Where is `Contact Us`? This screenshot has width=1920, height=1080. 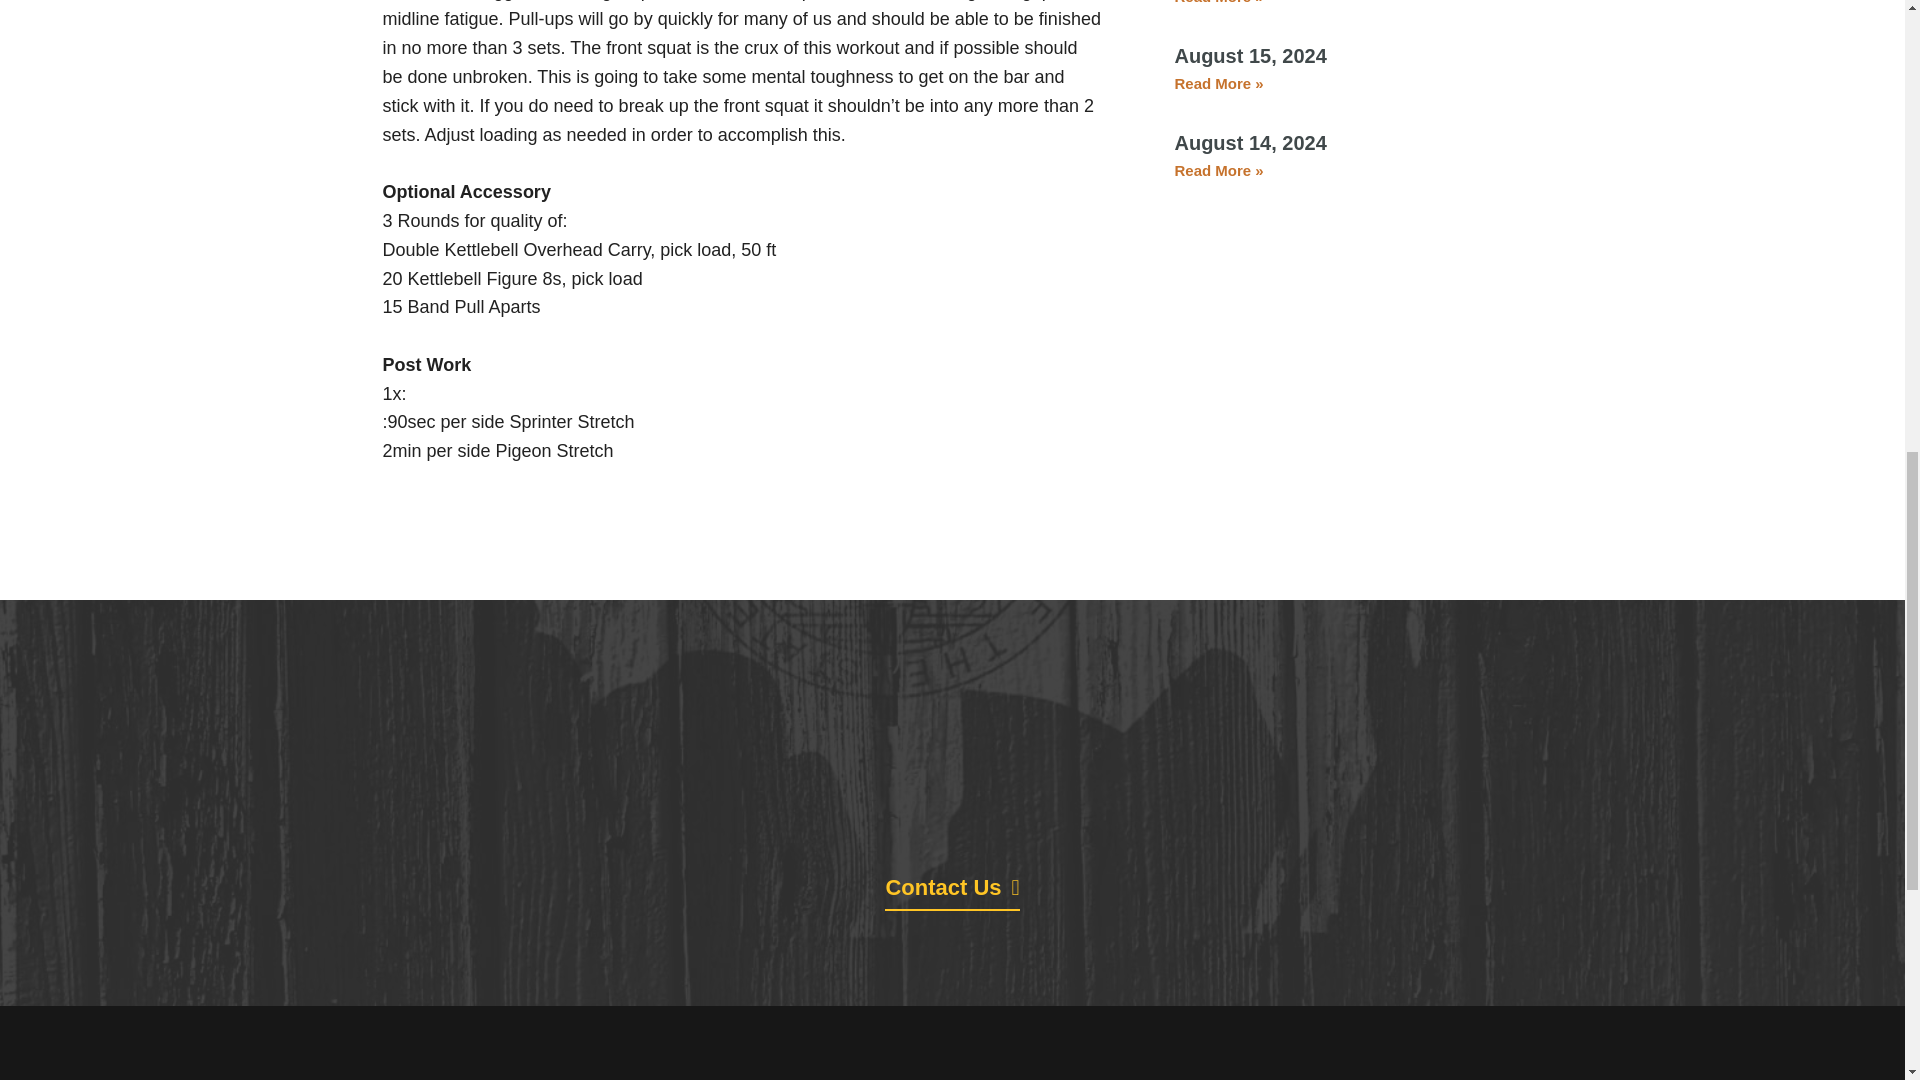
Contact Us is located at coordinates (952, 894).